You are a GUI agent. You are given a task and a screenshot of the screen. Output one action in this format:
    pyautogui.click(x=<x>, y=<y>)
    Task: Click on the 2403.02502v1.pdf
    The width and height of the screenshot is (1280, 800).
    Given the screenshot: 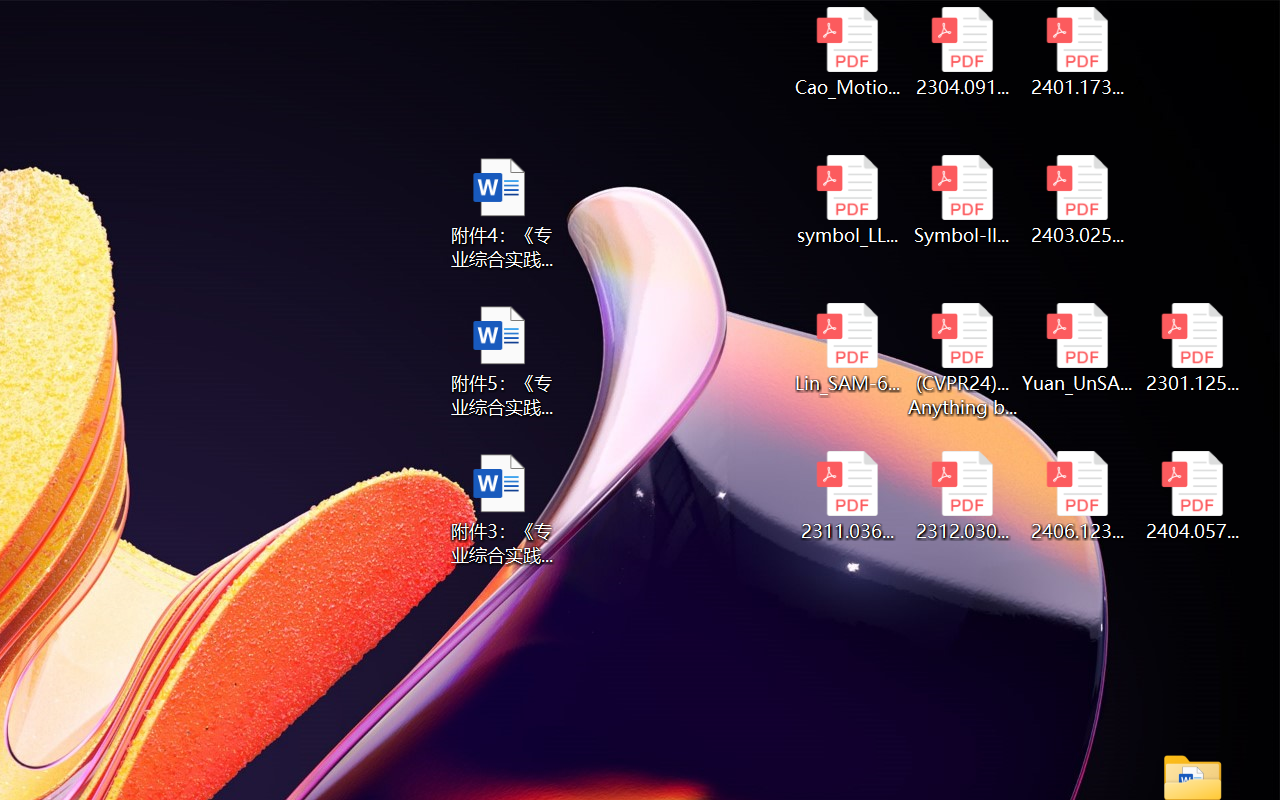 What is the action you would take?
    pyautogui.click(x=1078, y=200)
    